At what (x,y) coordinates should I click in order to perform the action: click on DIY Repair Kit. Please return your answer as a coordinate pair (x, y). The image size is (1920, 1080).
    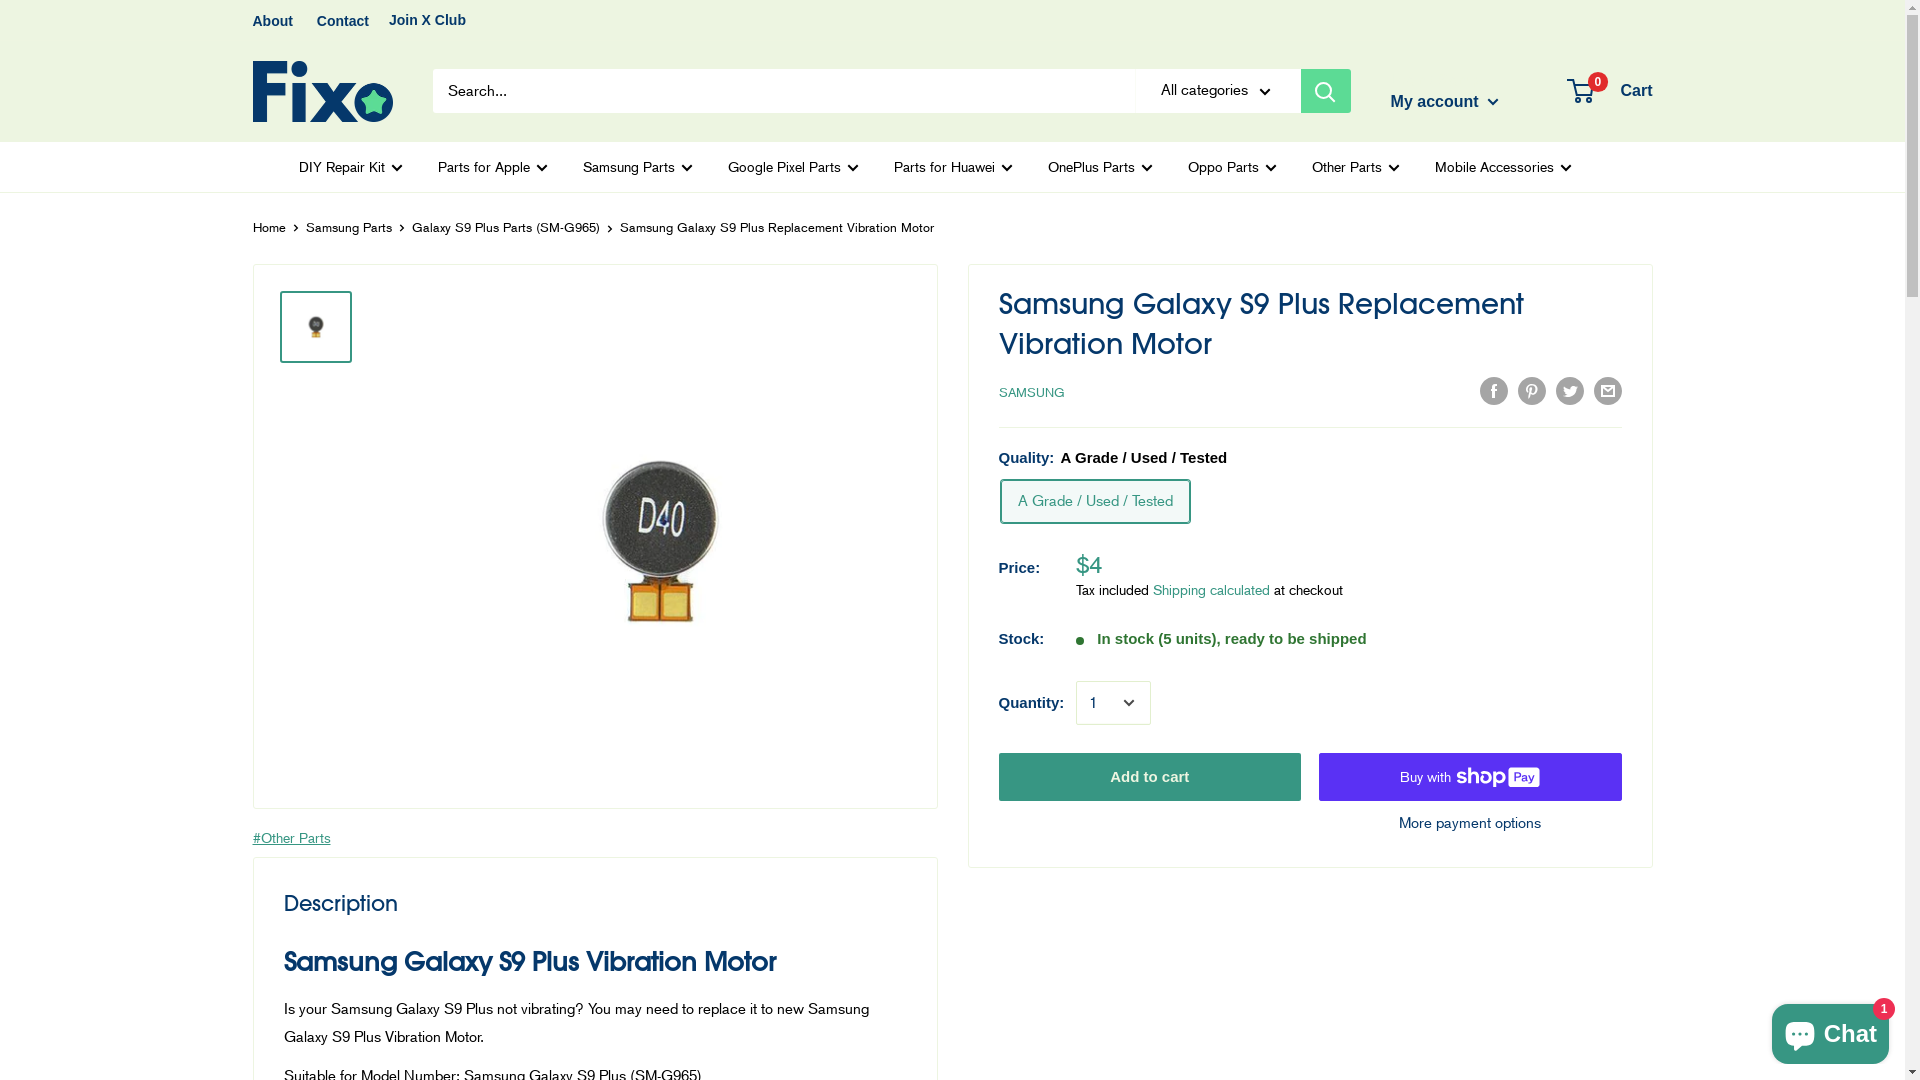
    Looking at the image, I should click on (350, 168).